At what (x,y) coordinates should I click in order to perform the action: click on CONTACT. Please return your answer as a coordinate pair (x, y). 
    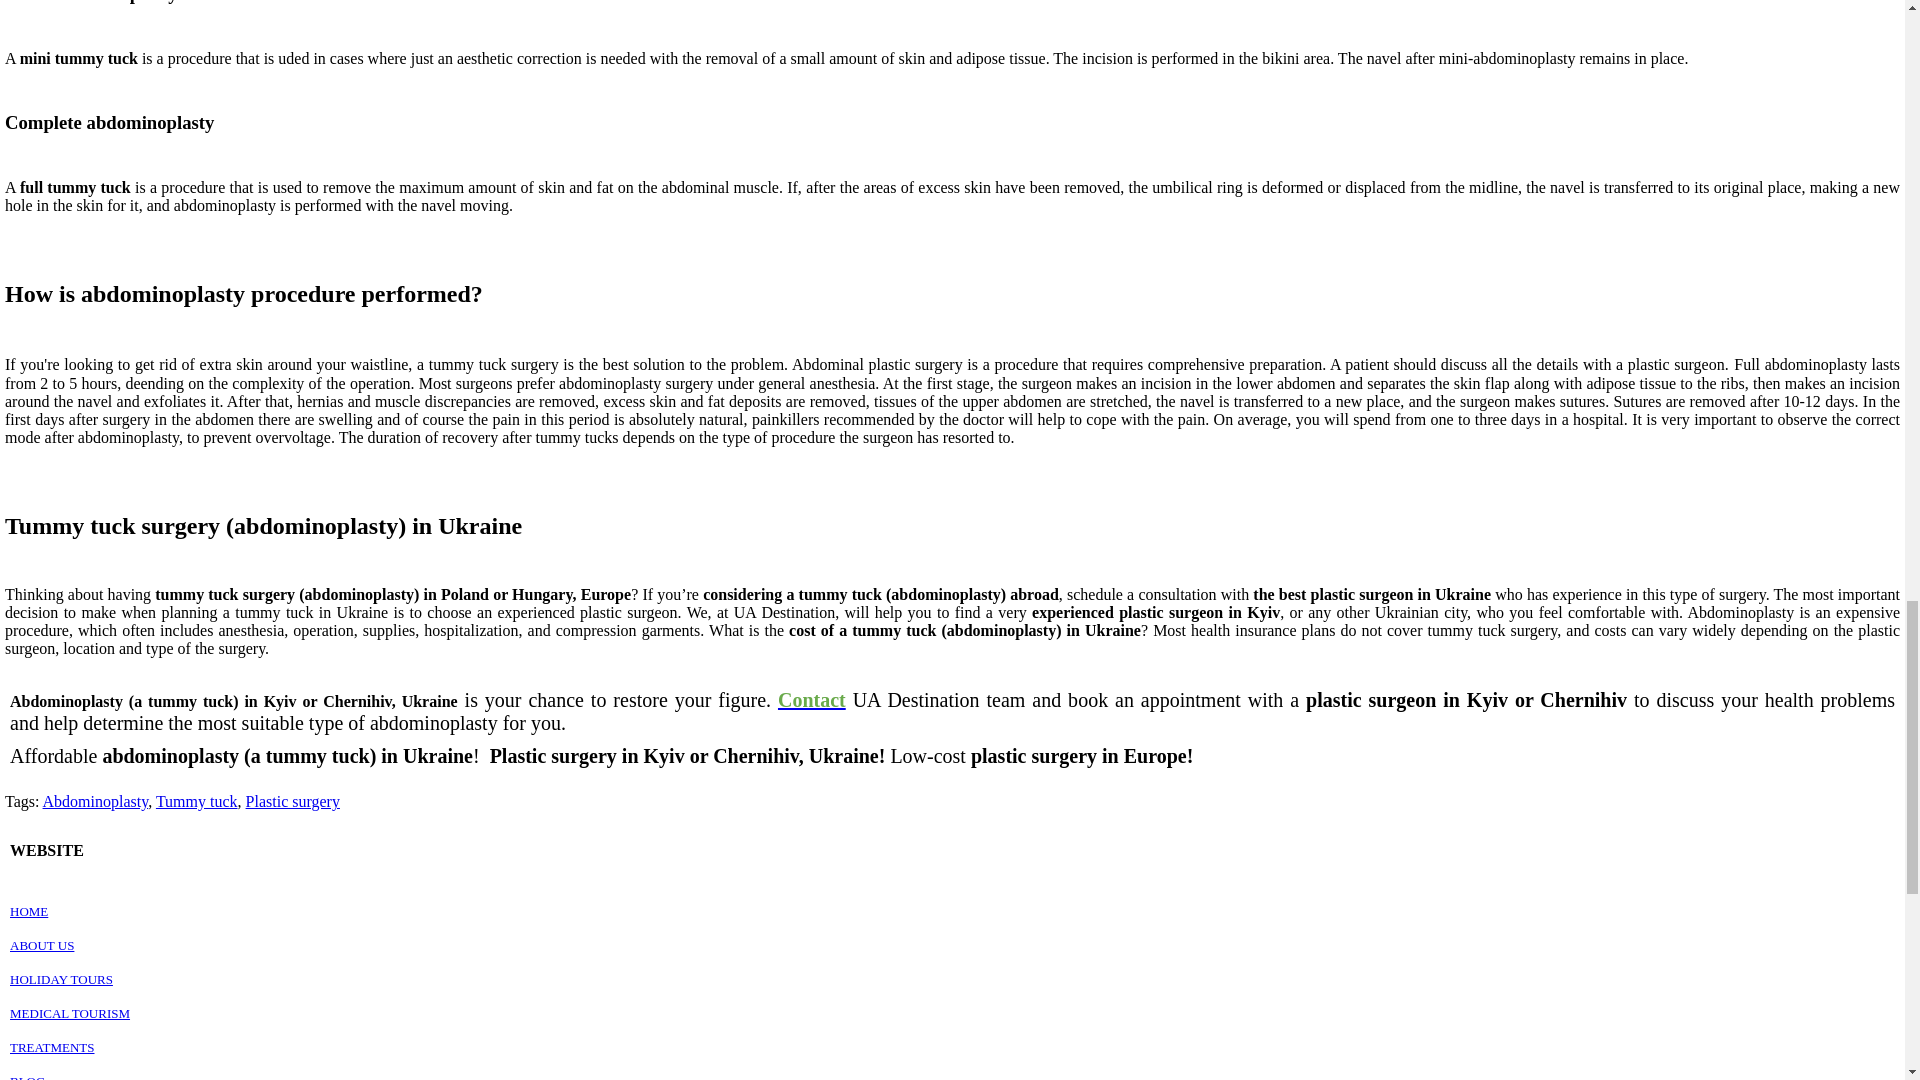
    Looking at the image, I should click on (812, 700).